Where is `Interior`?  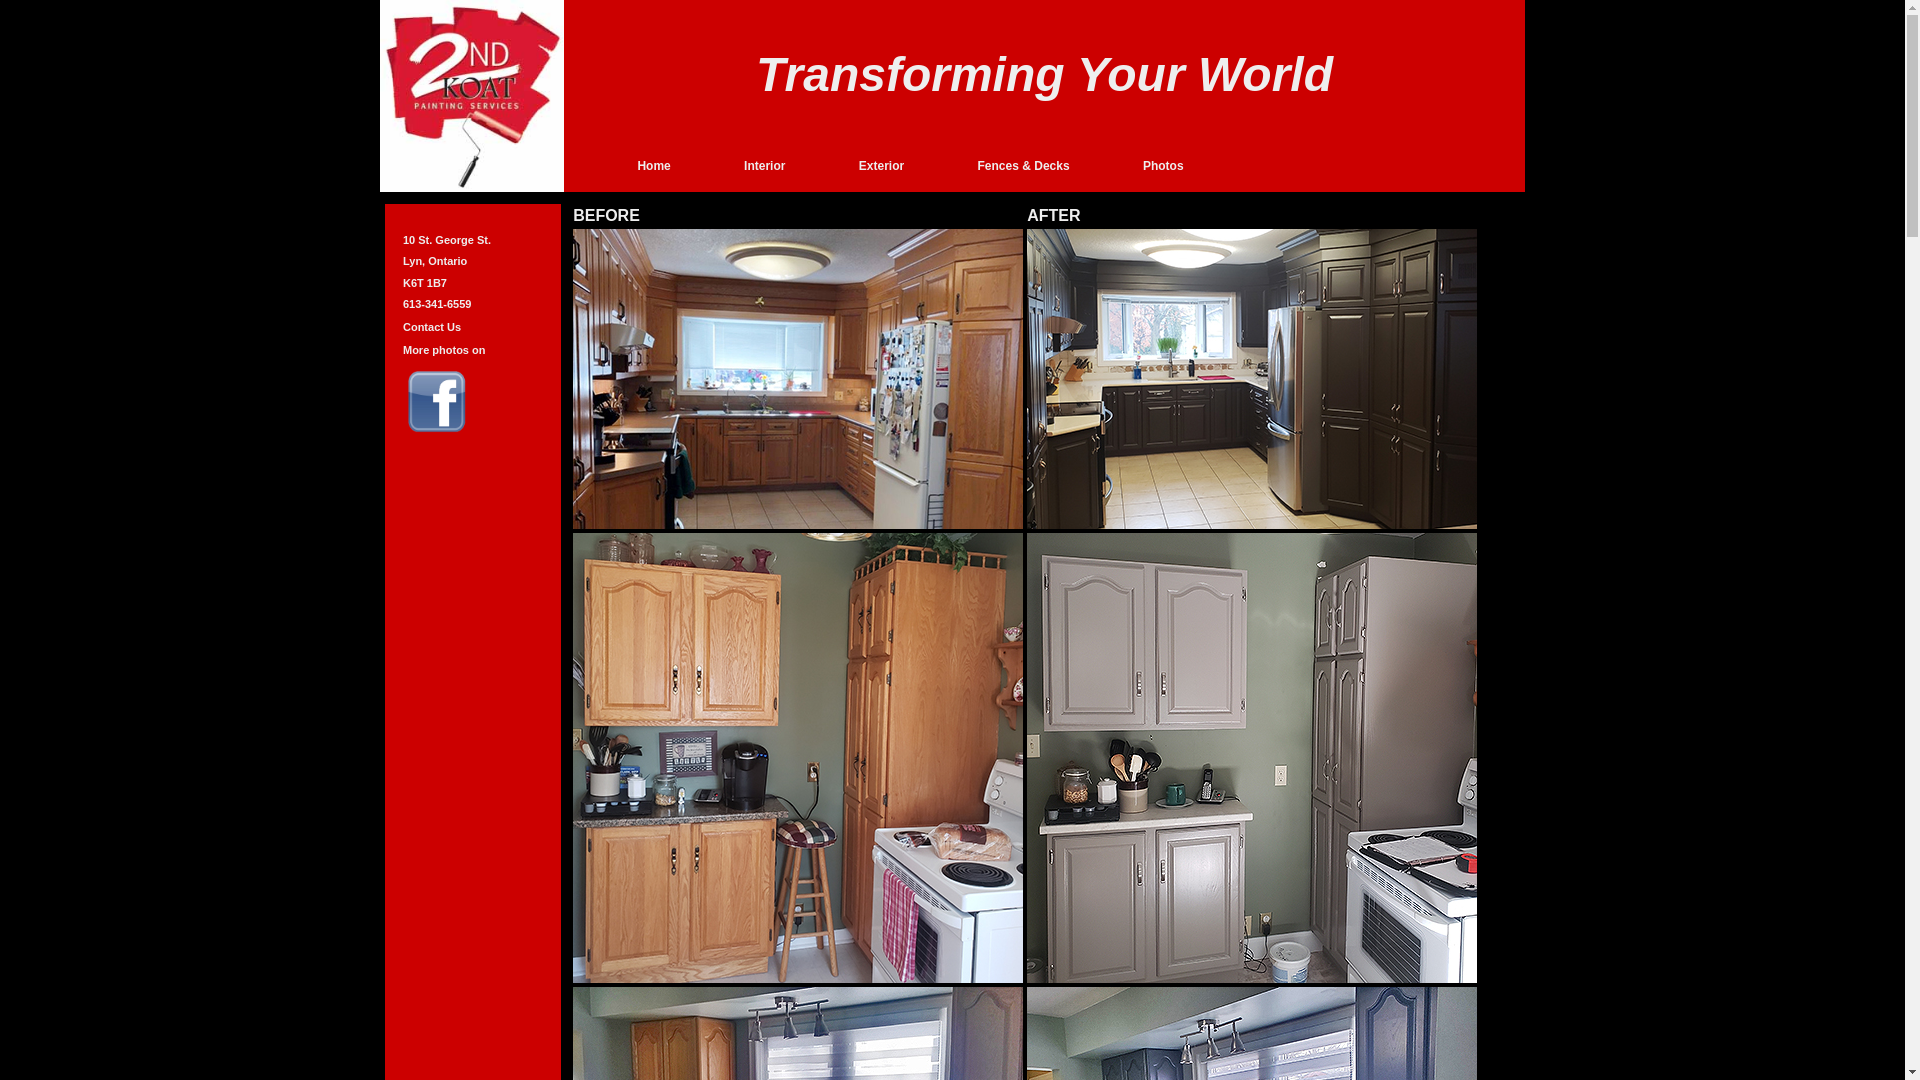
Interior is located at coordinates (764, 166).